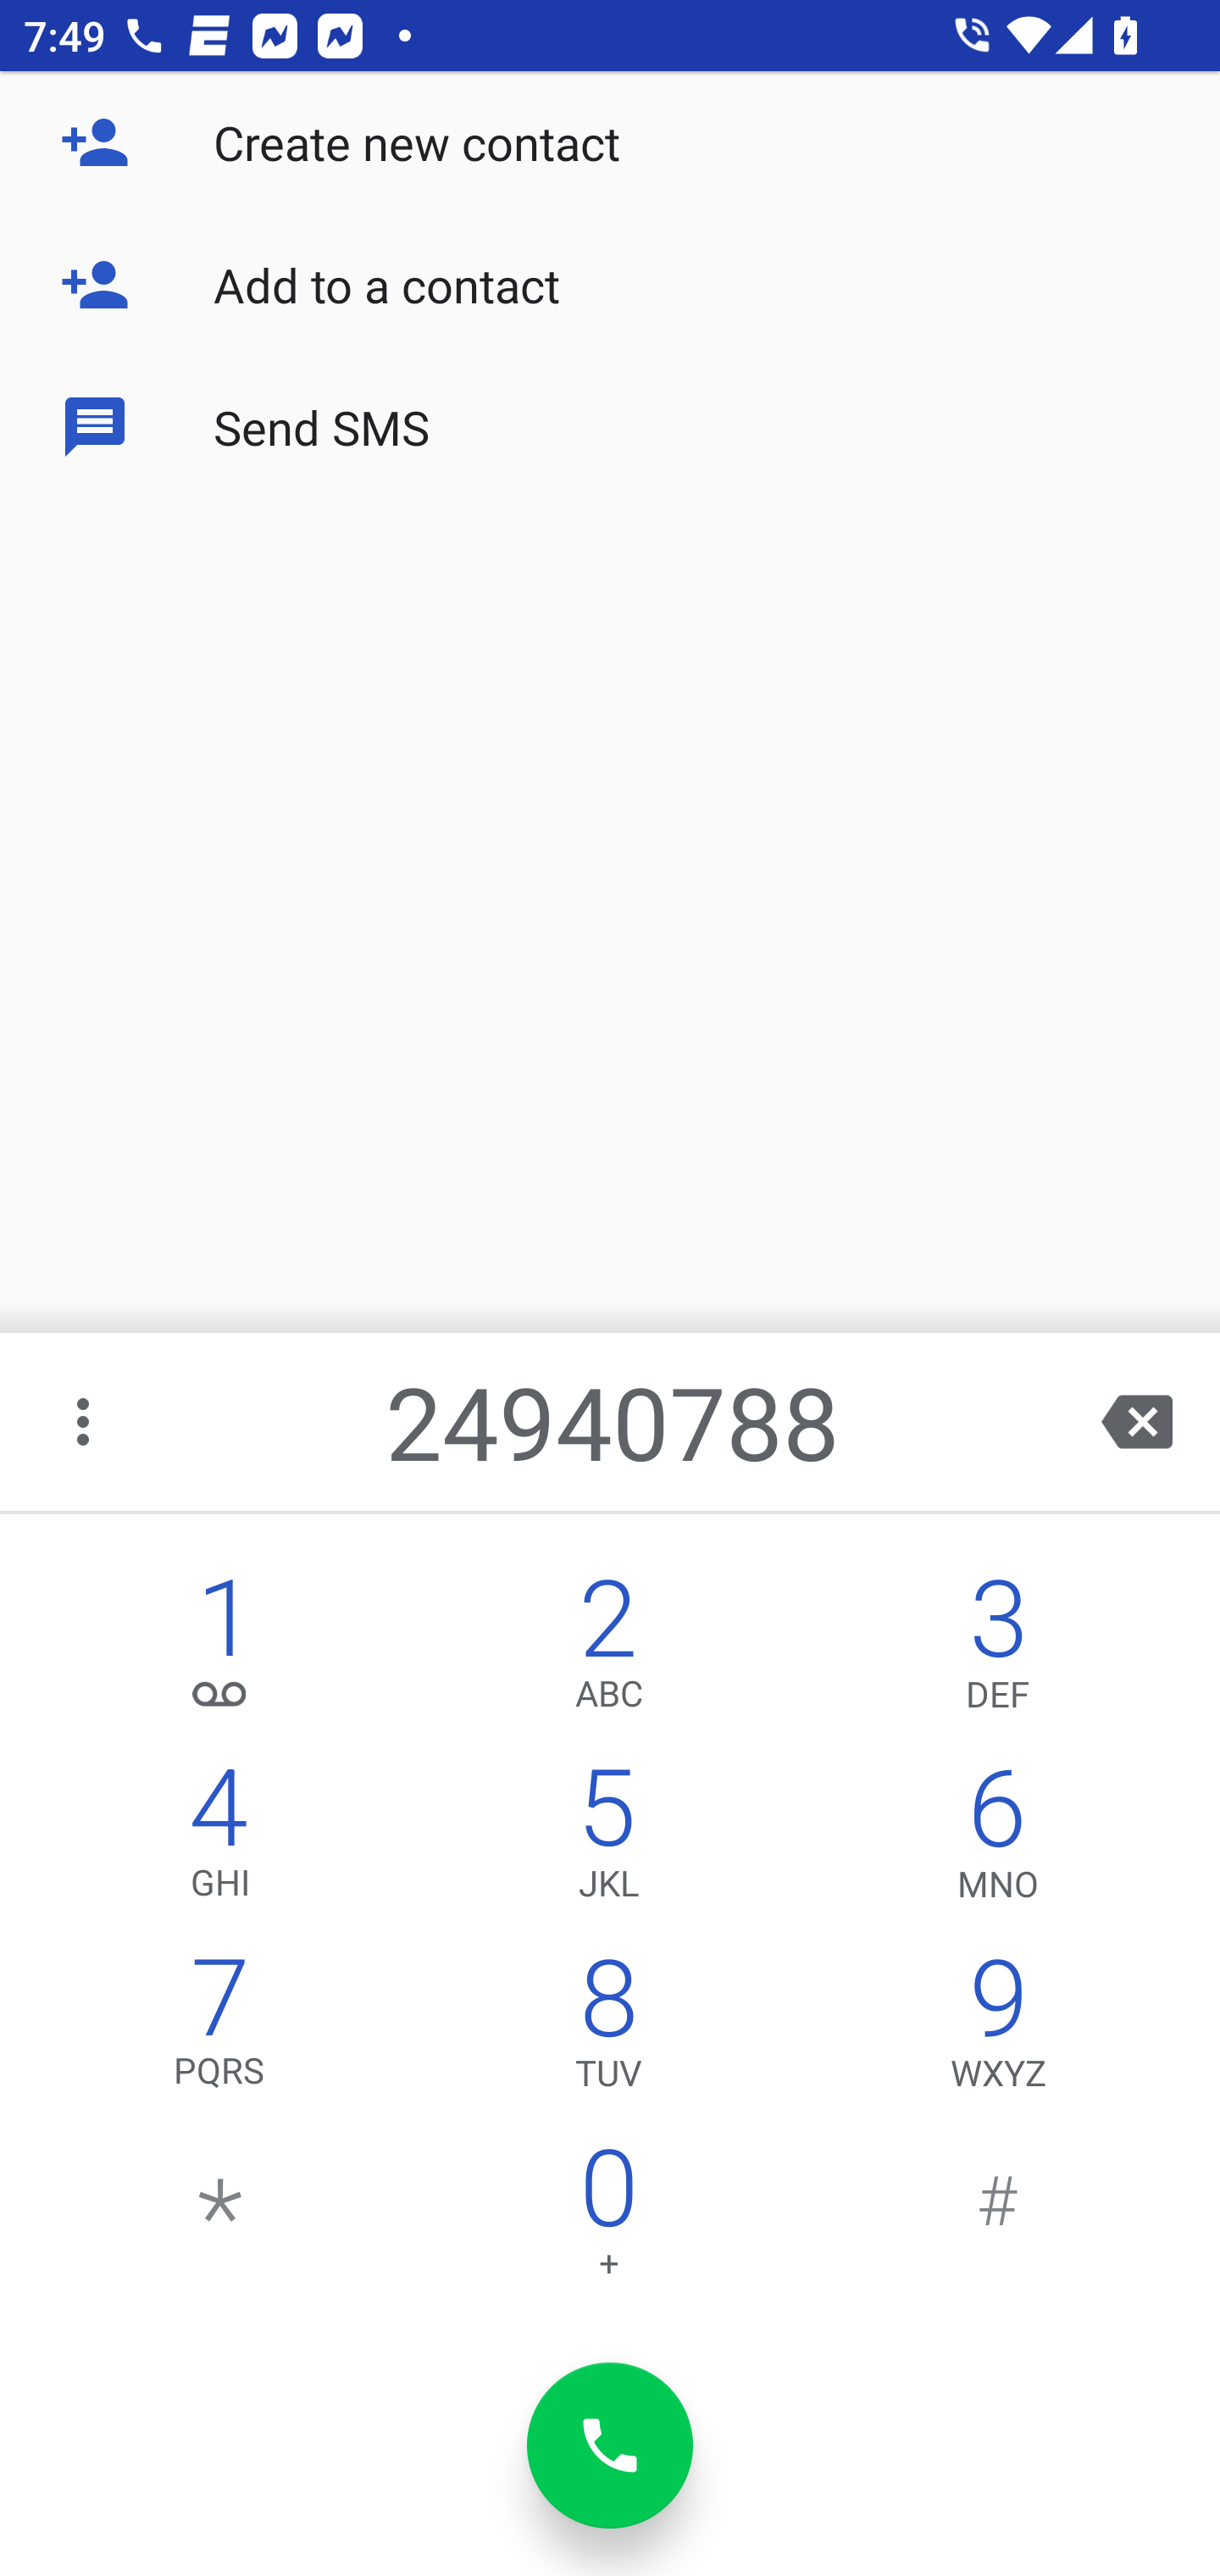 This screenshot has width=1220, height=2576. Describe the element at coordinates (998, 2220) in the screenshot. I see `#` at that location.